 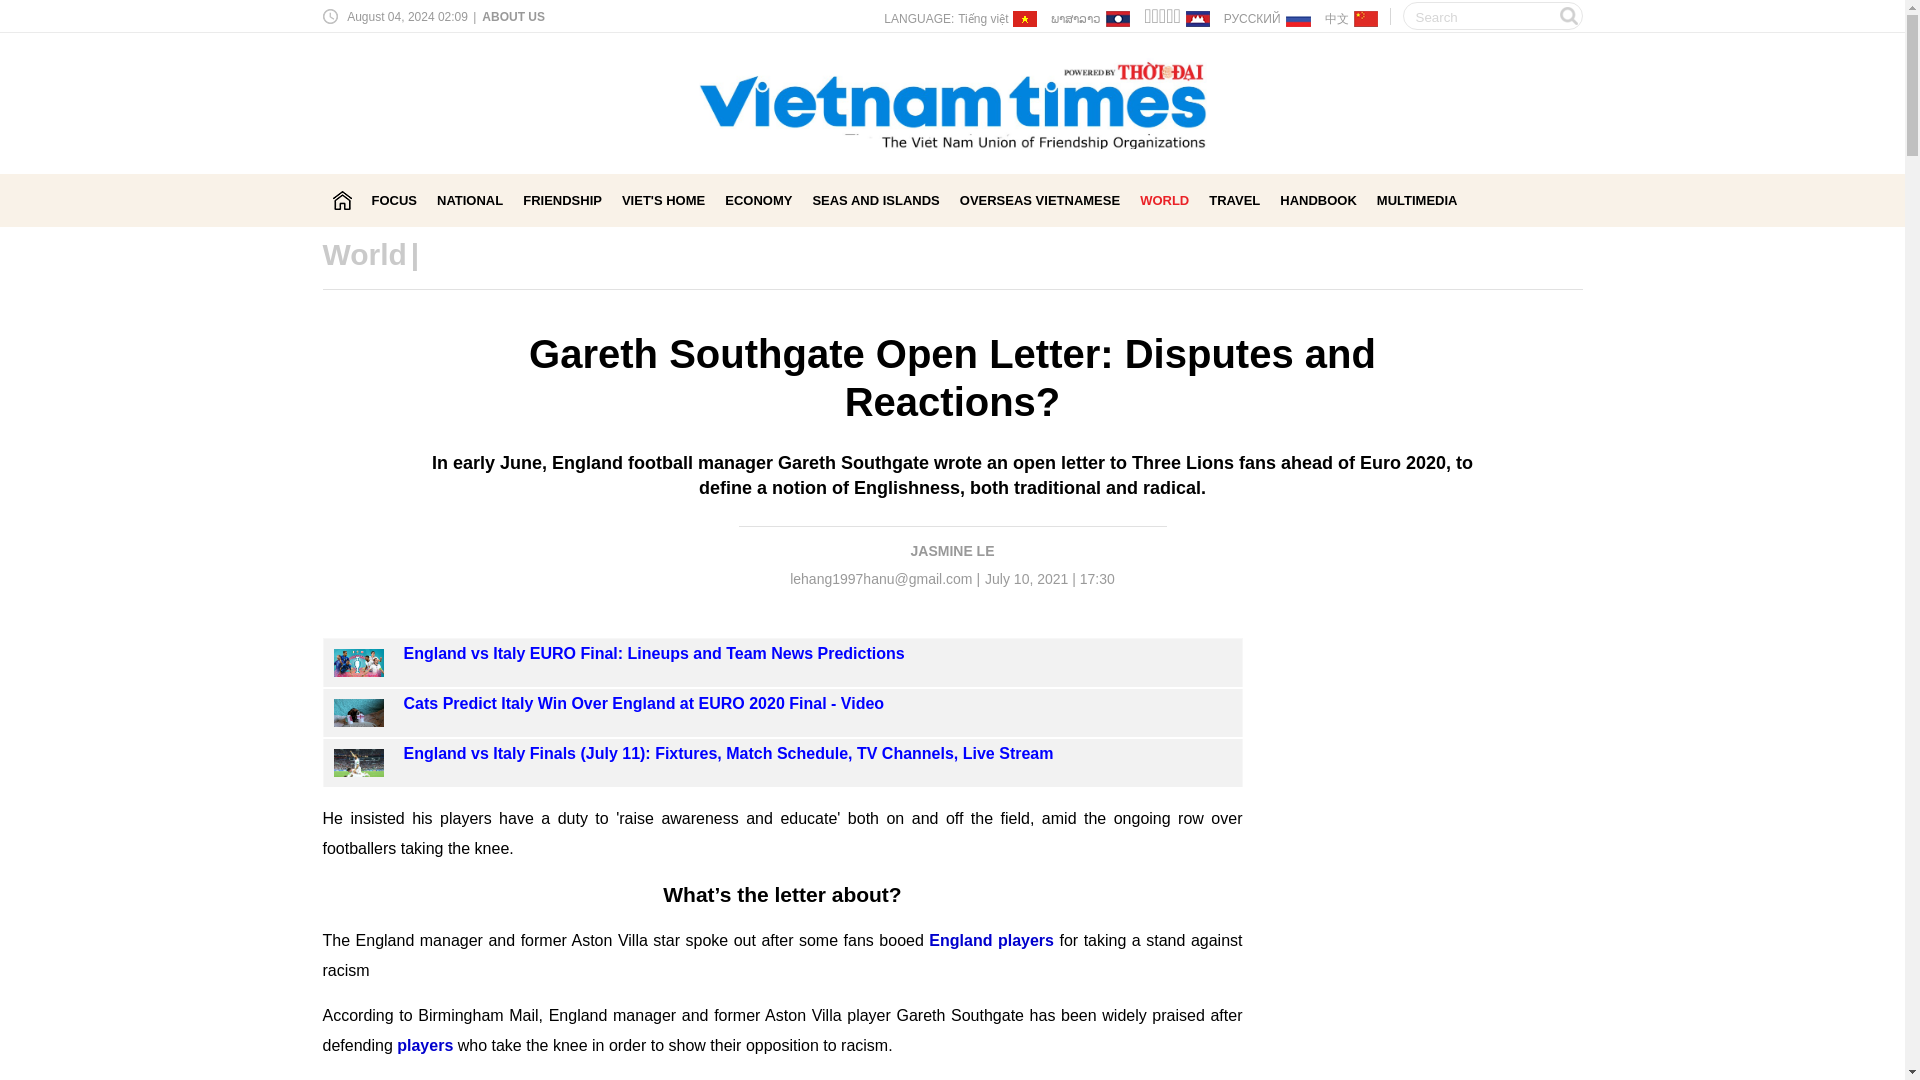 I want to click on World, so click(x=364, y=254).